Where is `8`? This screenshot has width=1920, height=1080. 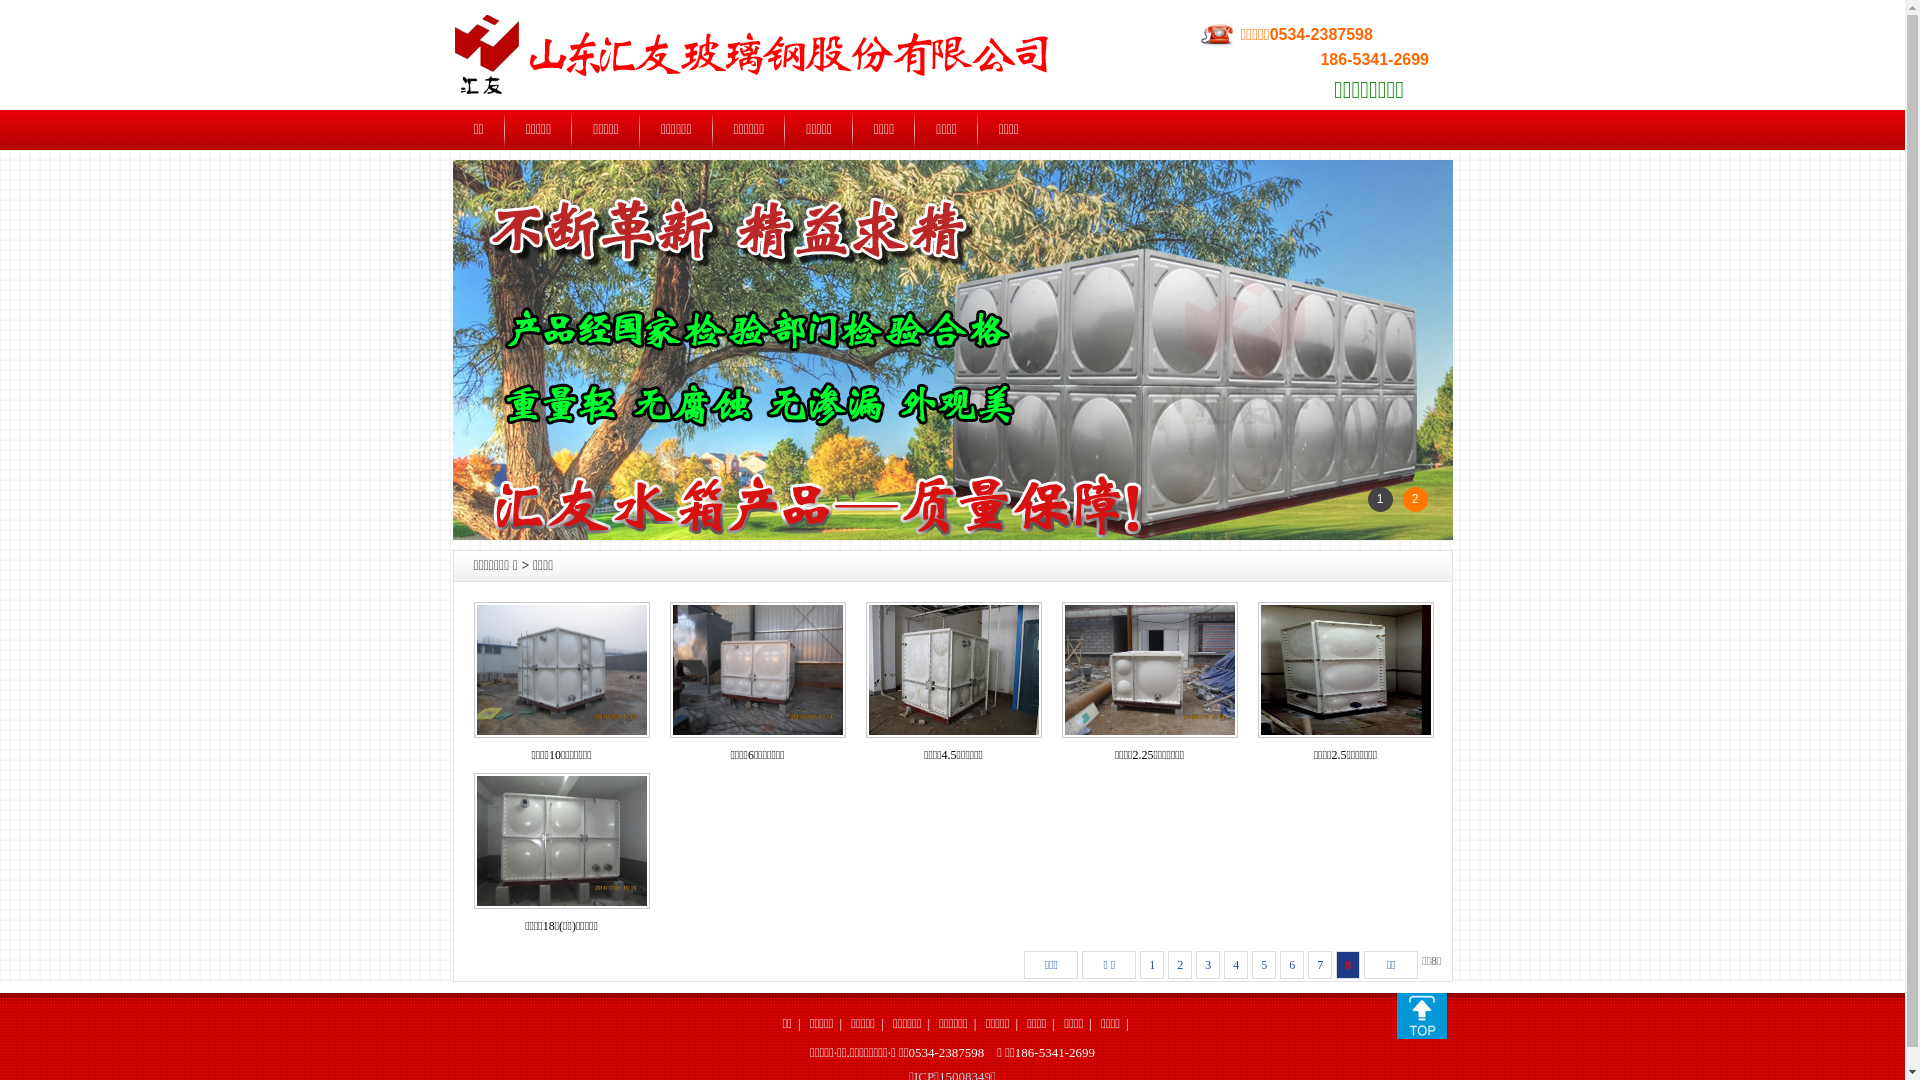
8 is located at coordinates (1348, 965).